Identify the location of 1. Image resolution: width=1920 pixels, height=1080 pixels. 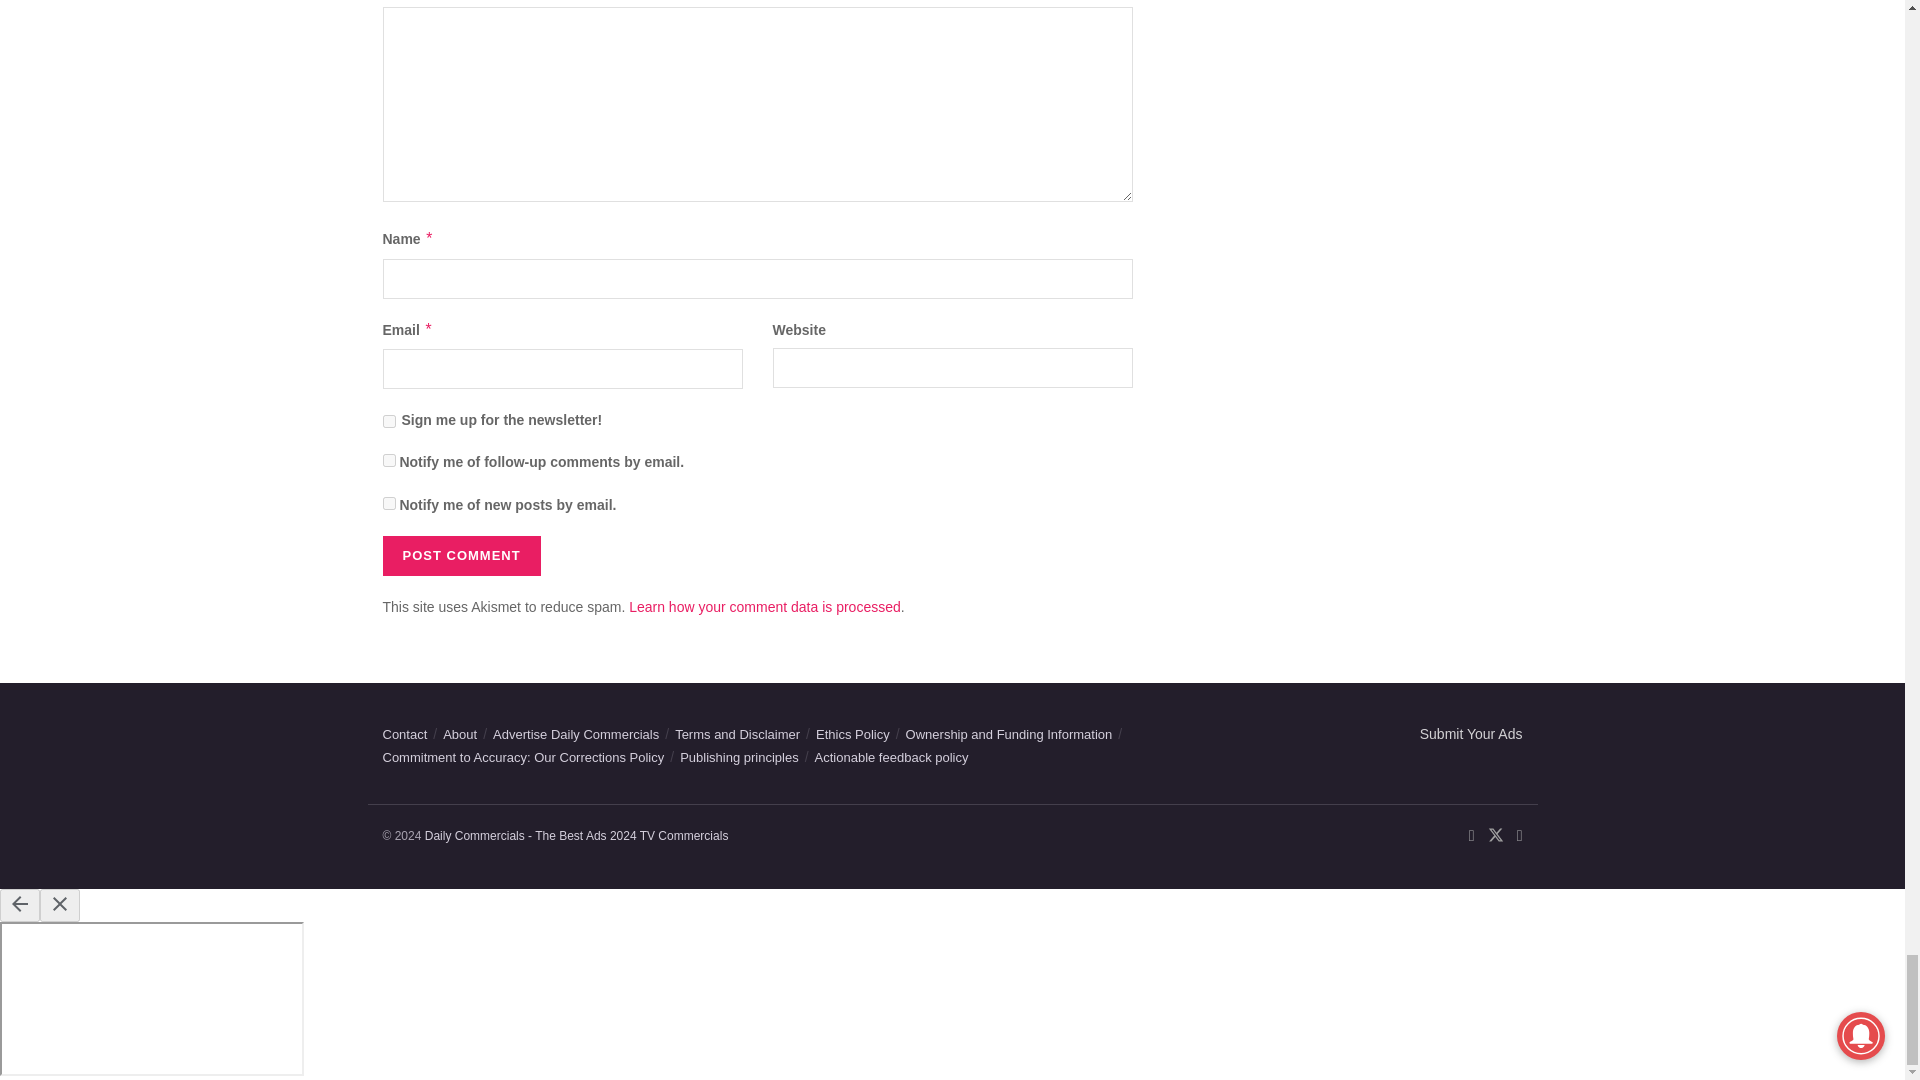
(388, 420).